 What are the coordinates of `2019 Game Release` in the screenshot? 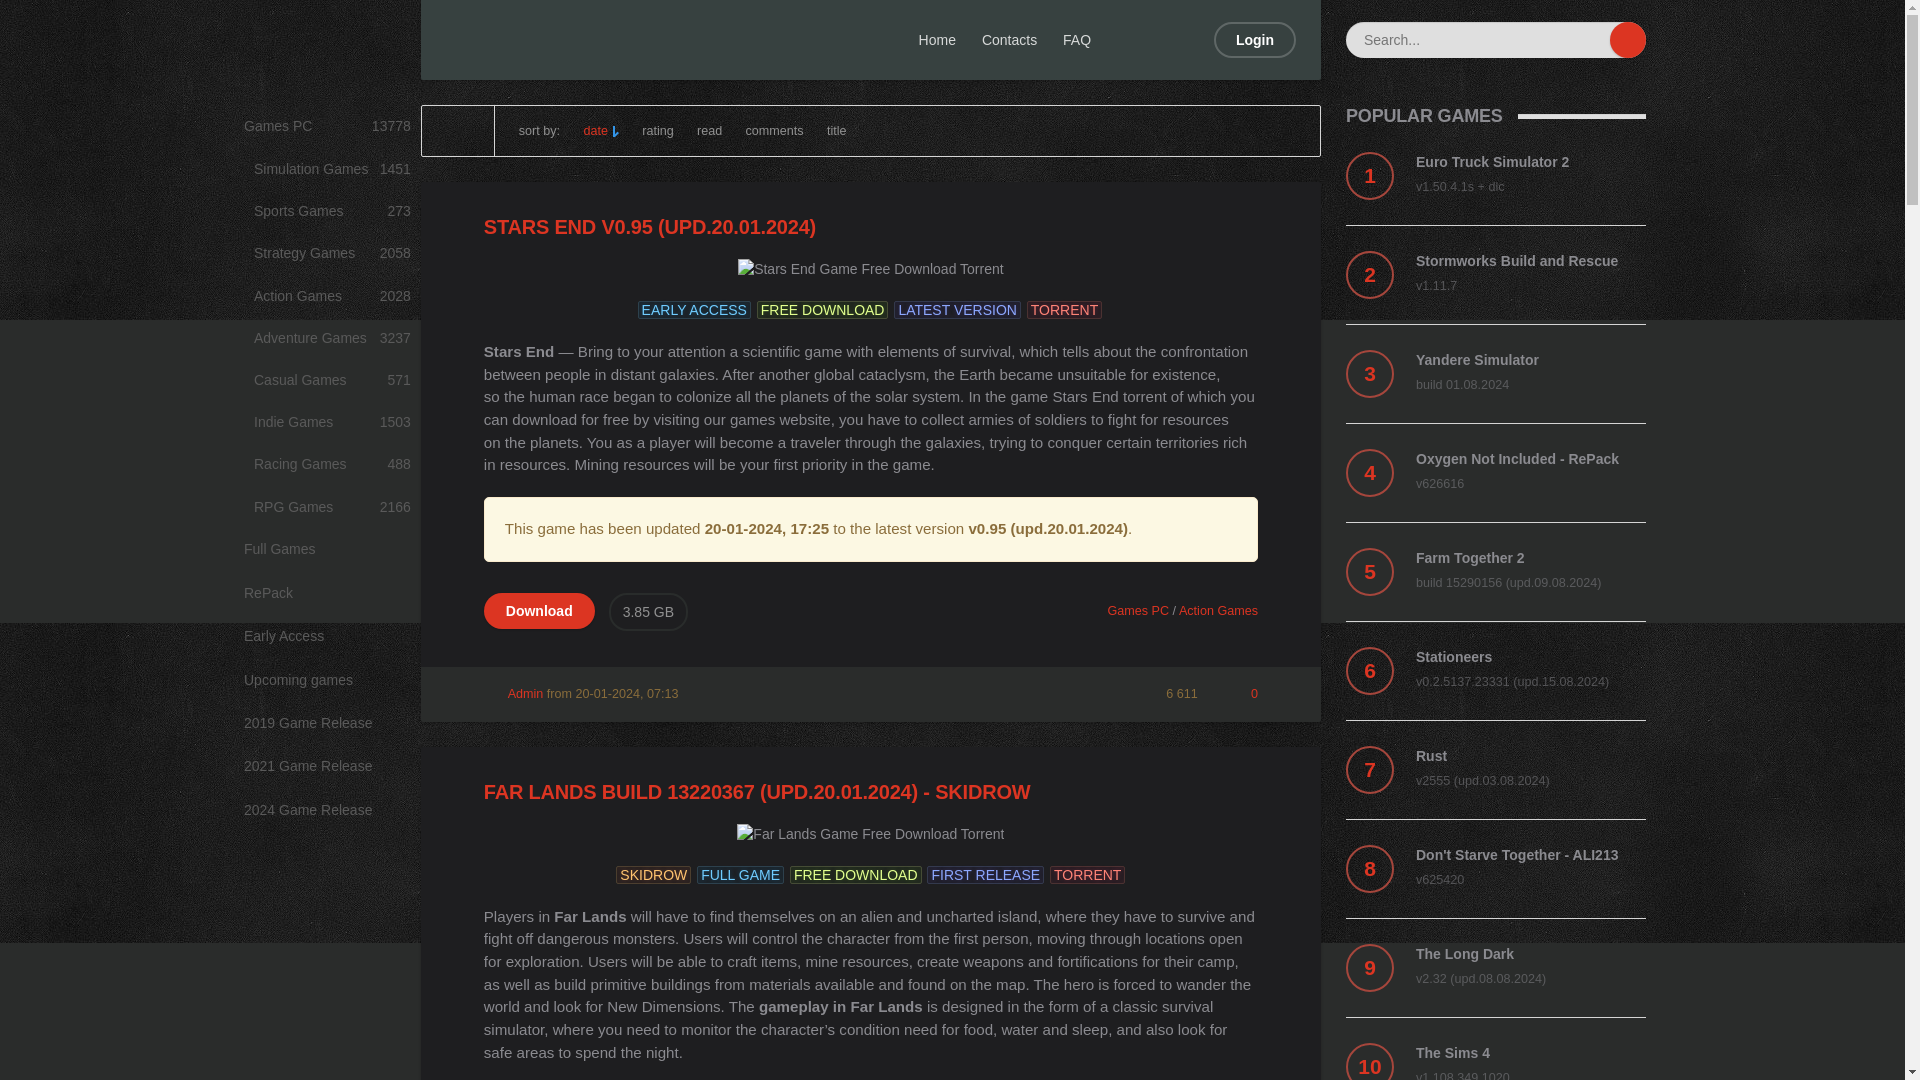 It's located at (327, 724).